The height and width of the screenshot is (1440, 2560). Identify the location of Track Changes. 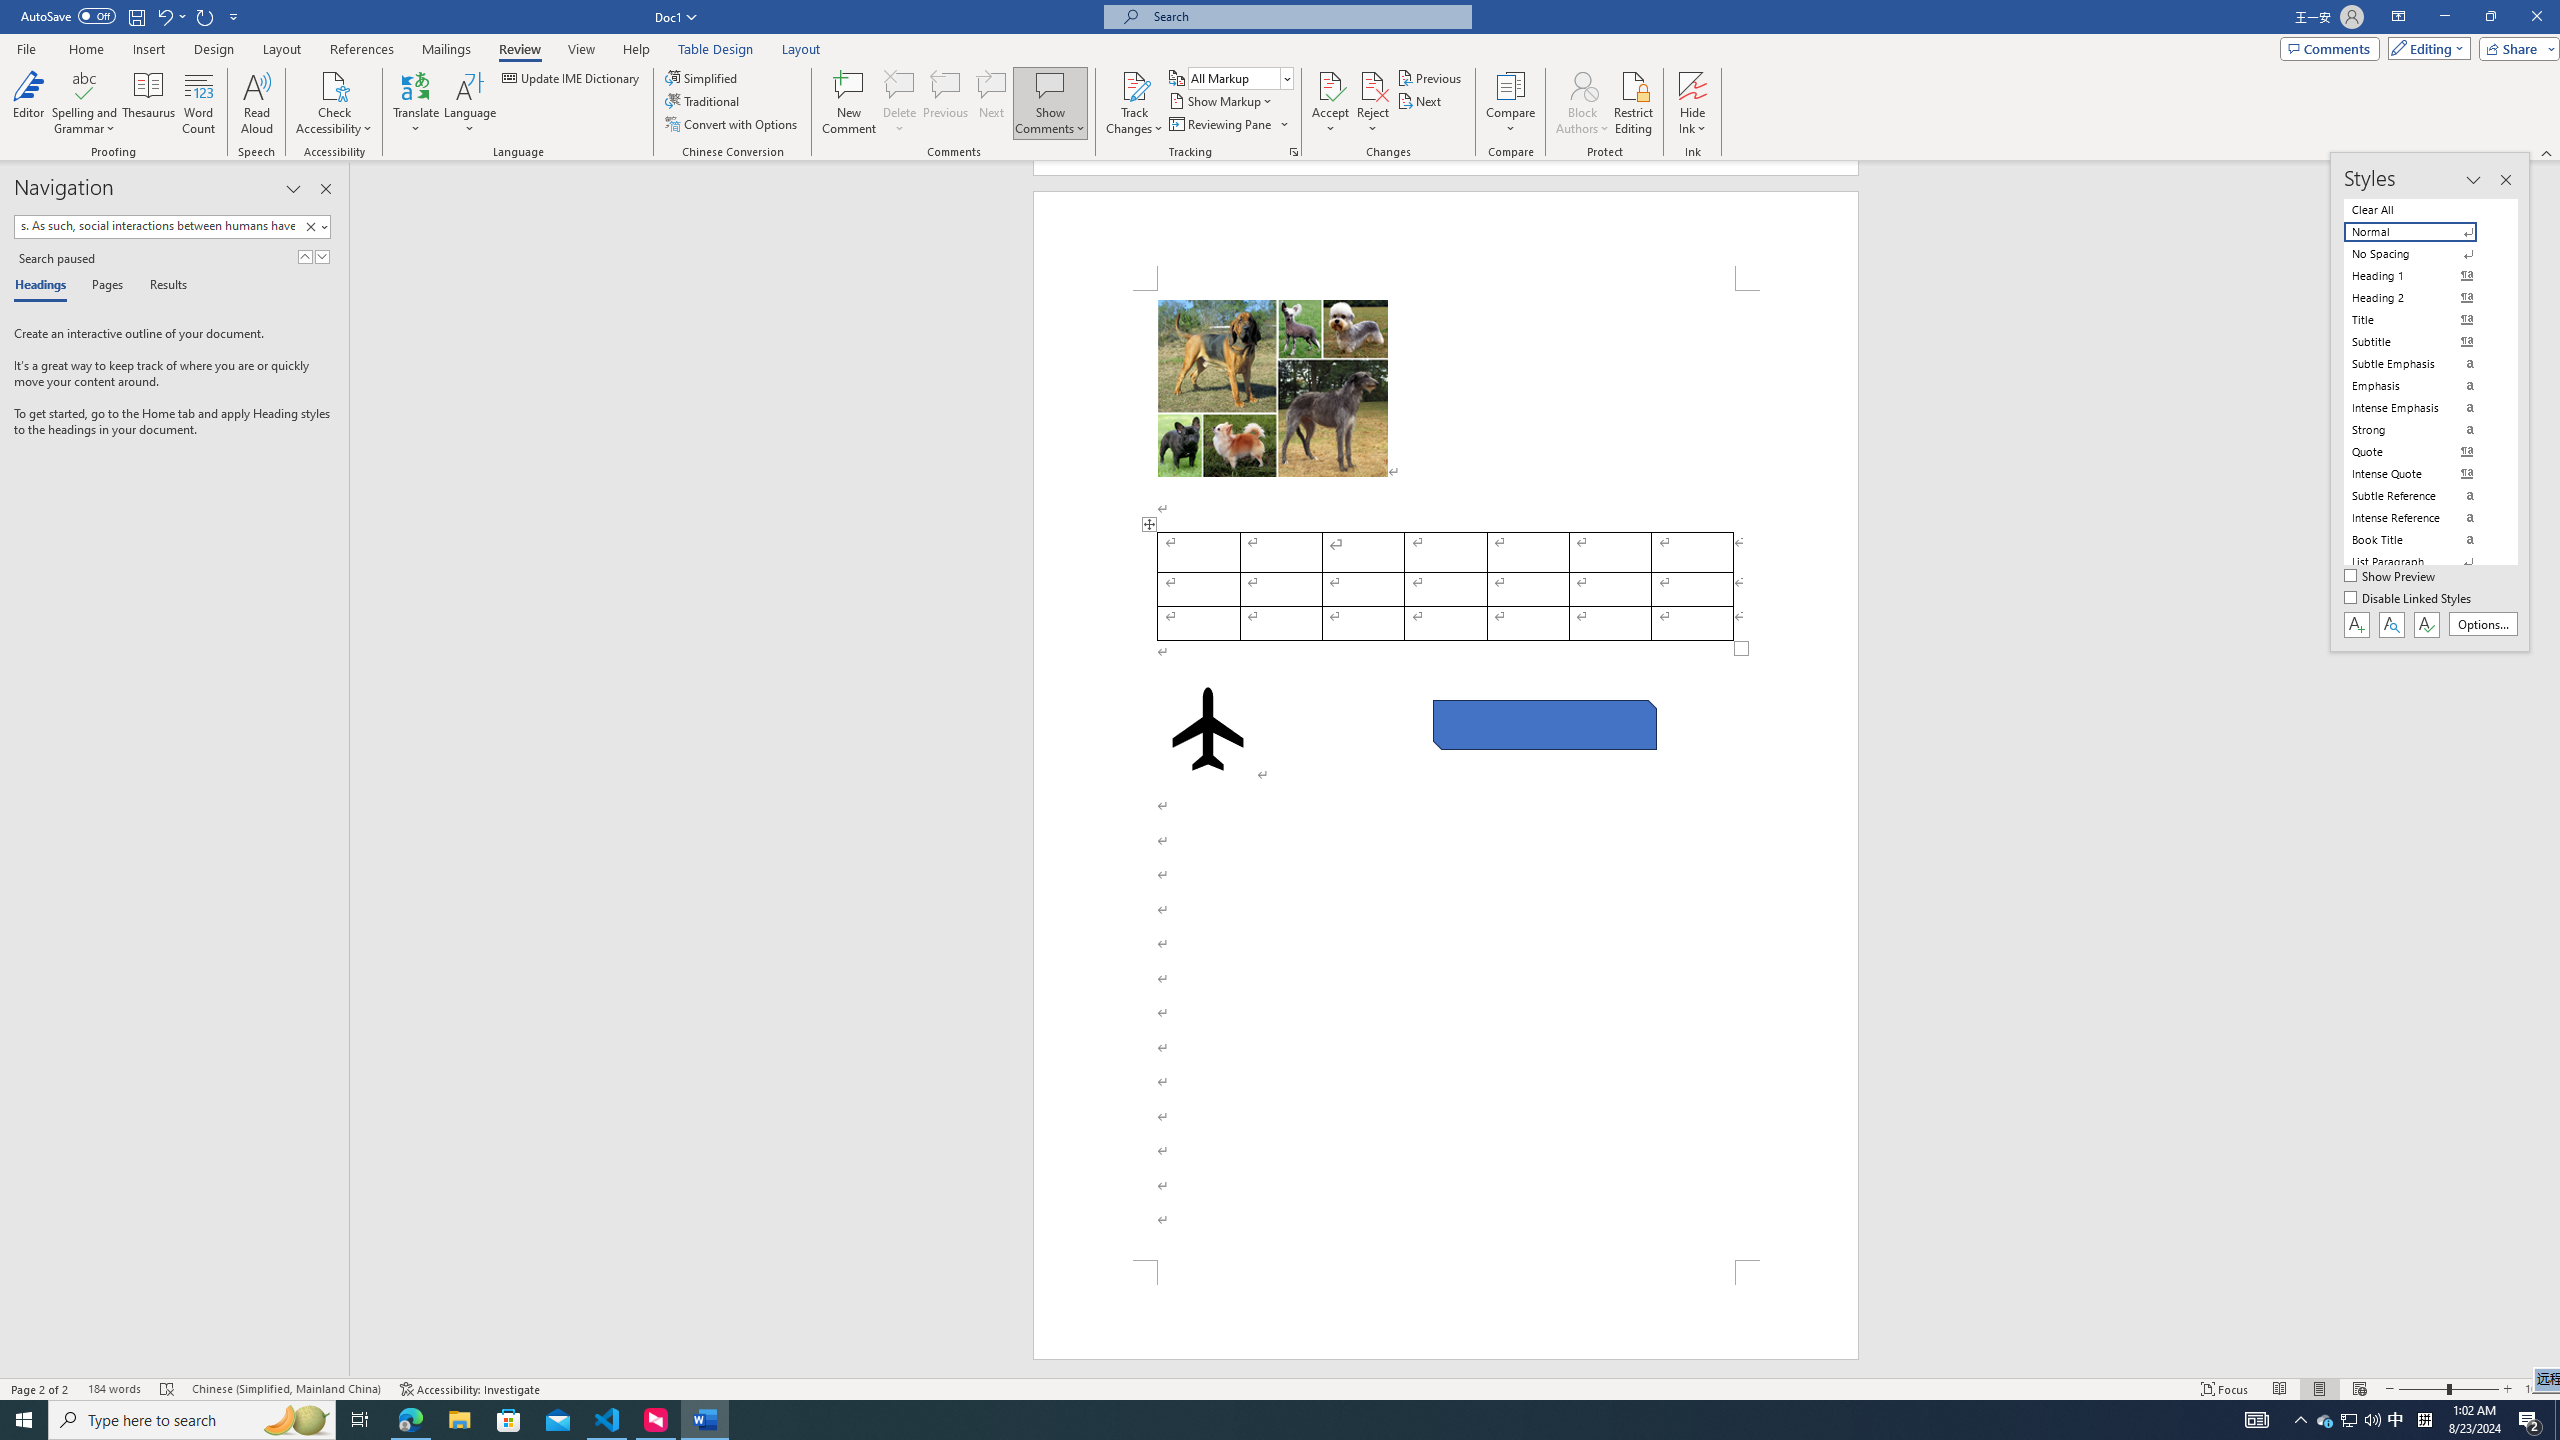
(1134, 85).